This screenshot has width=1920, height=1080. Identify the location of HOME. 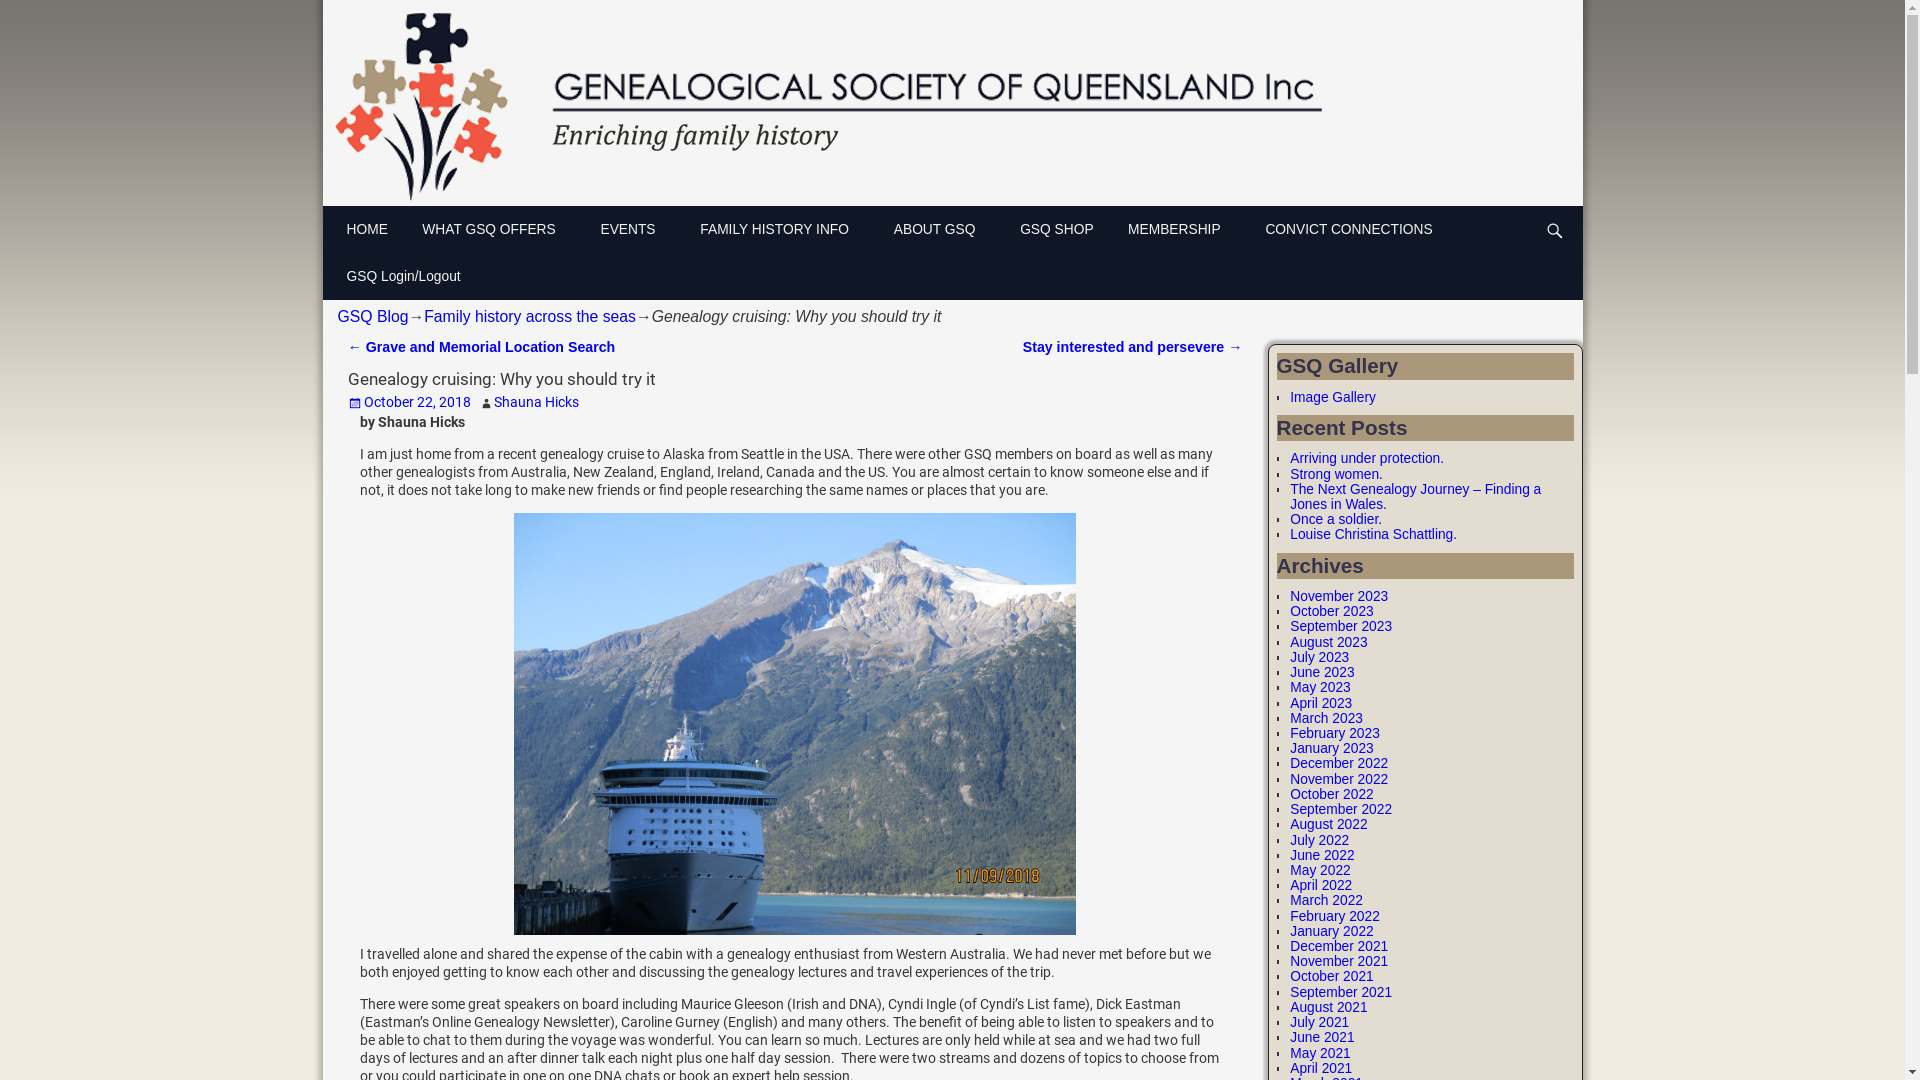
(374, 230).